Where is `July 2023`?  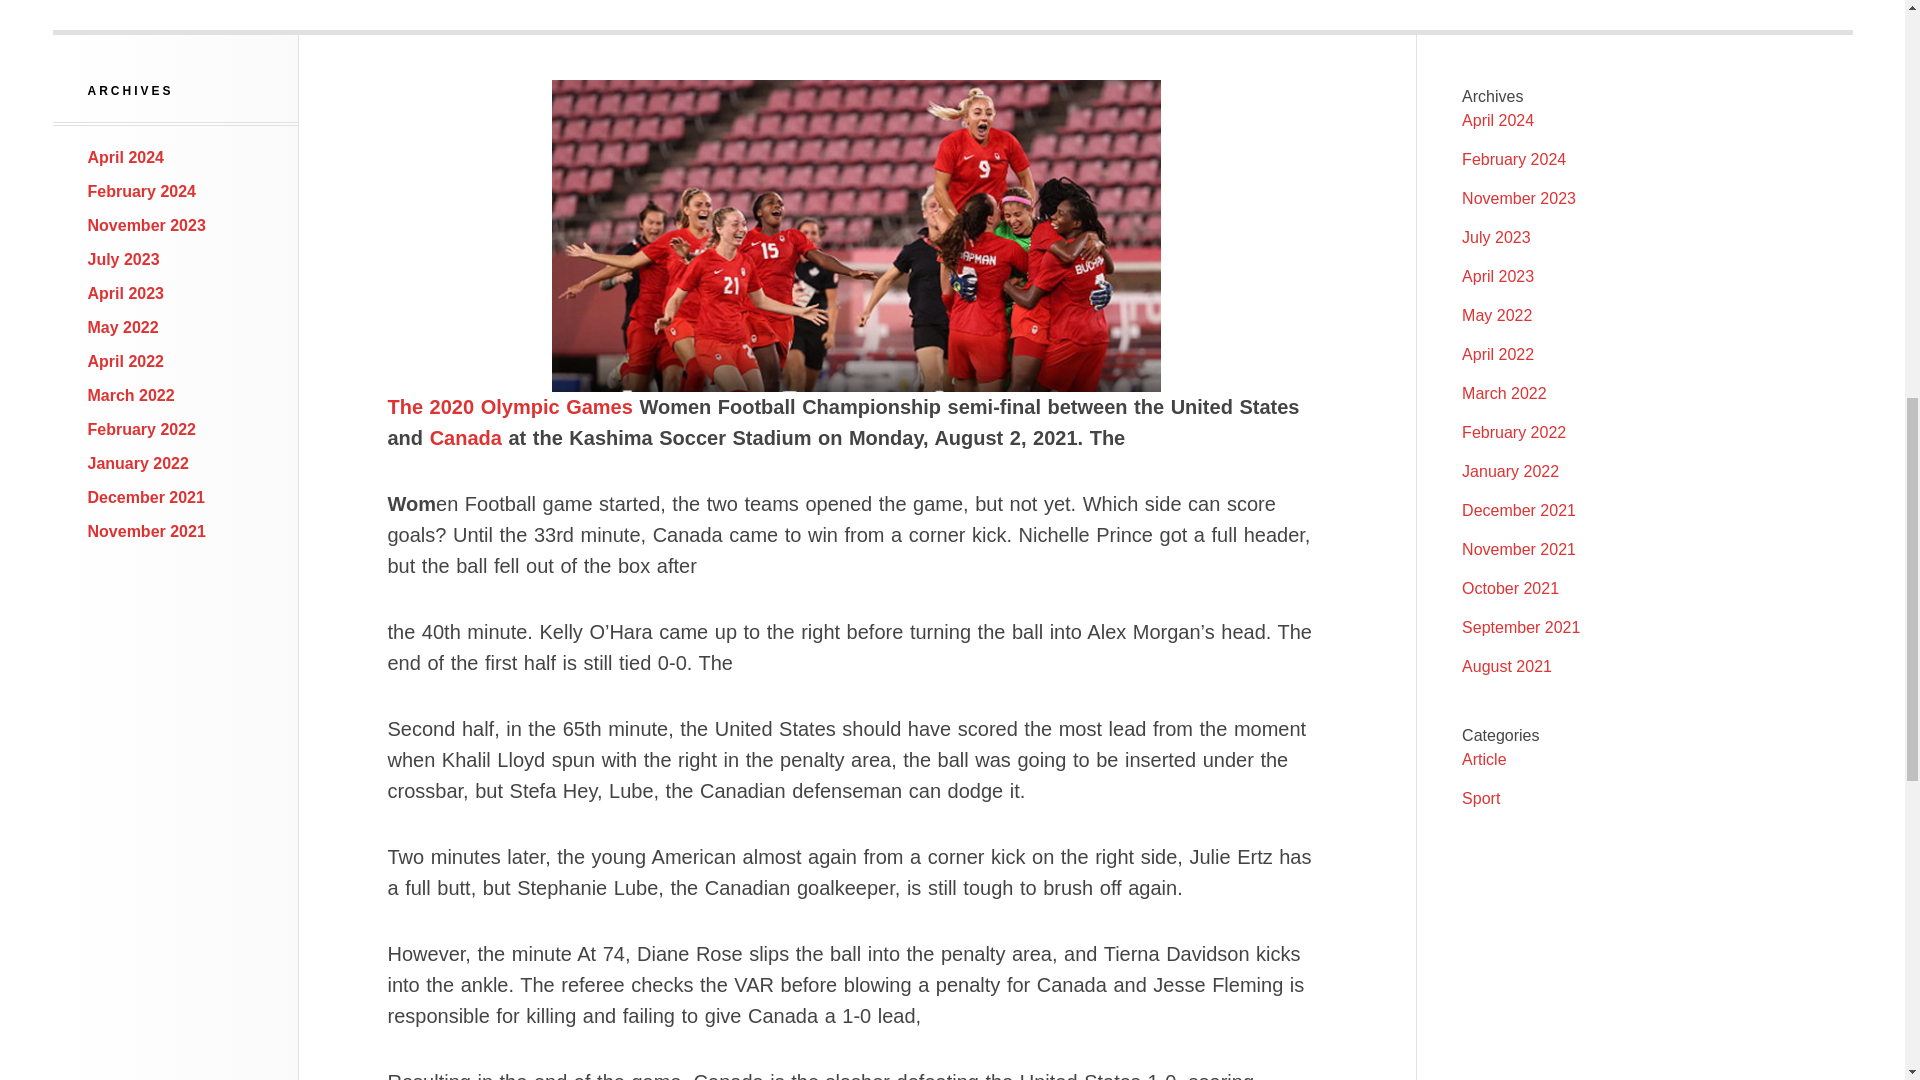
July 2023 is located at coordinates (1496, 237).